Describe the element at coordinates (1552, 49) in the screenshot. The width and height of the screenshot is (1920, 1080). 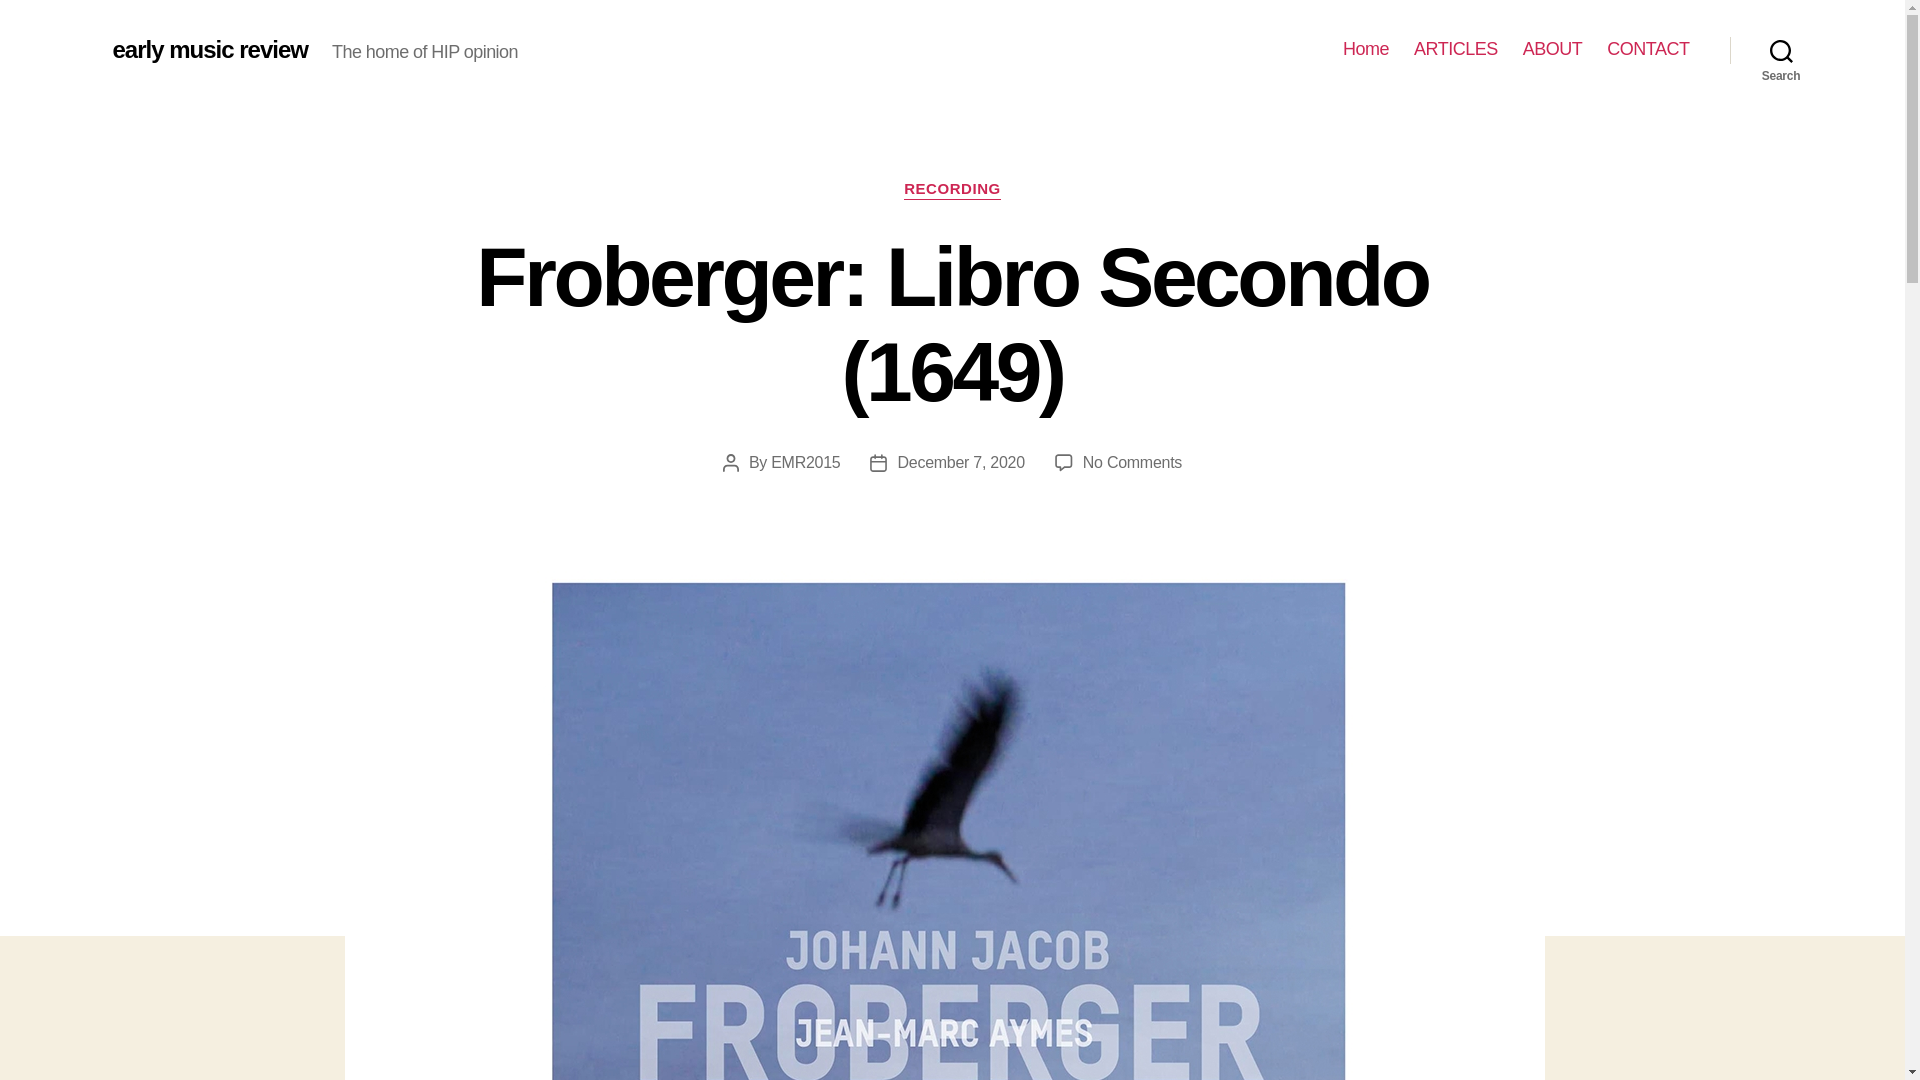
I see `ABOUT` at that location.